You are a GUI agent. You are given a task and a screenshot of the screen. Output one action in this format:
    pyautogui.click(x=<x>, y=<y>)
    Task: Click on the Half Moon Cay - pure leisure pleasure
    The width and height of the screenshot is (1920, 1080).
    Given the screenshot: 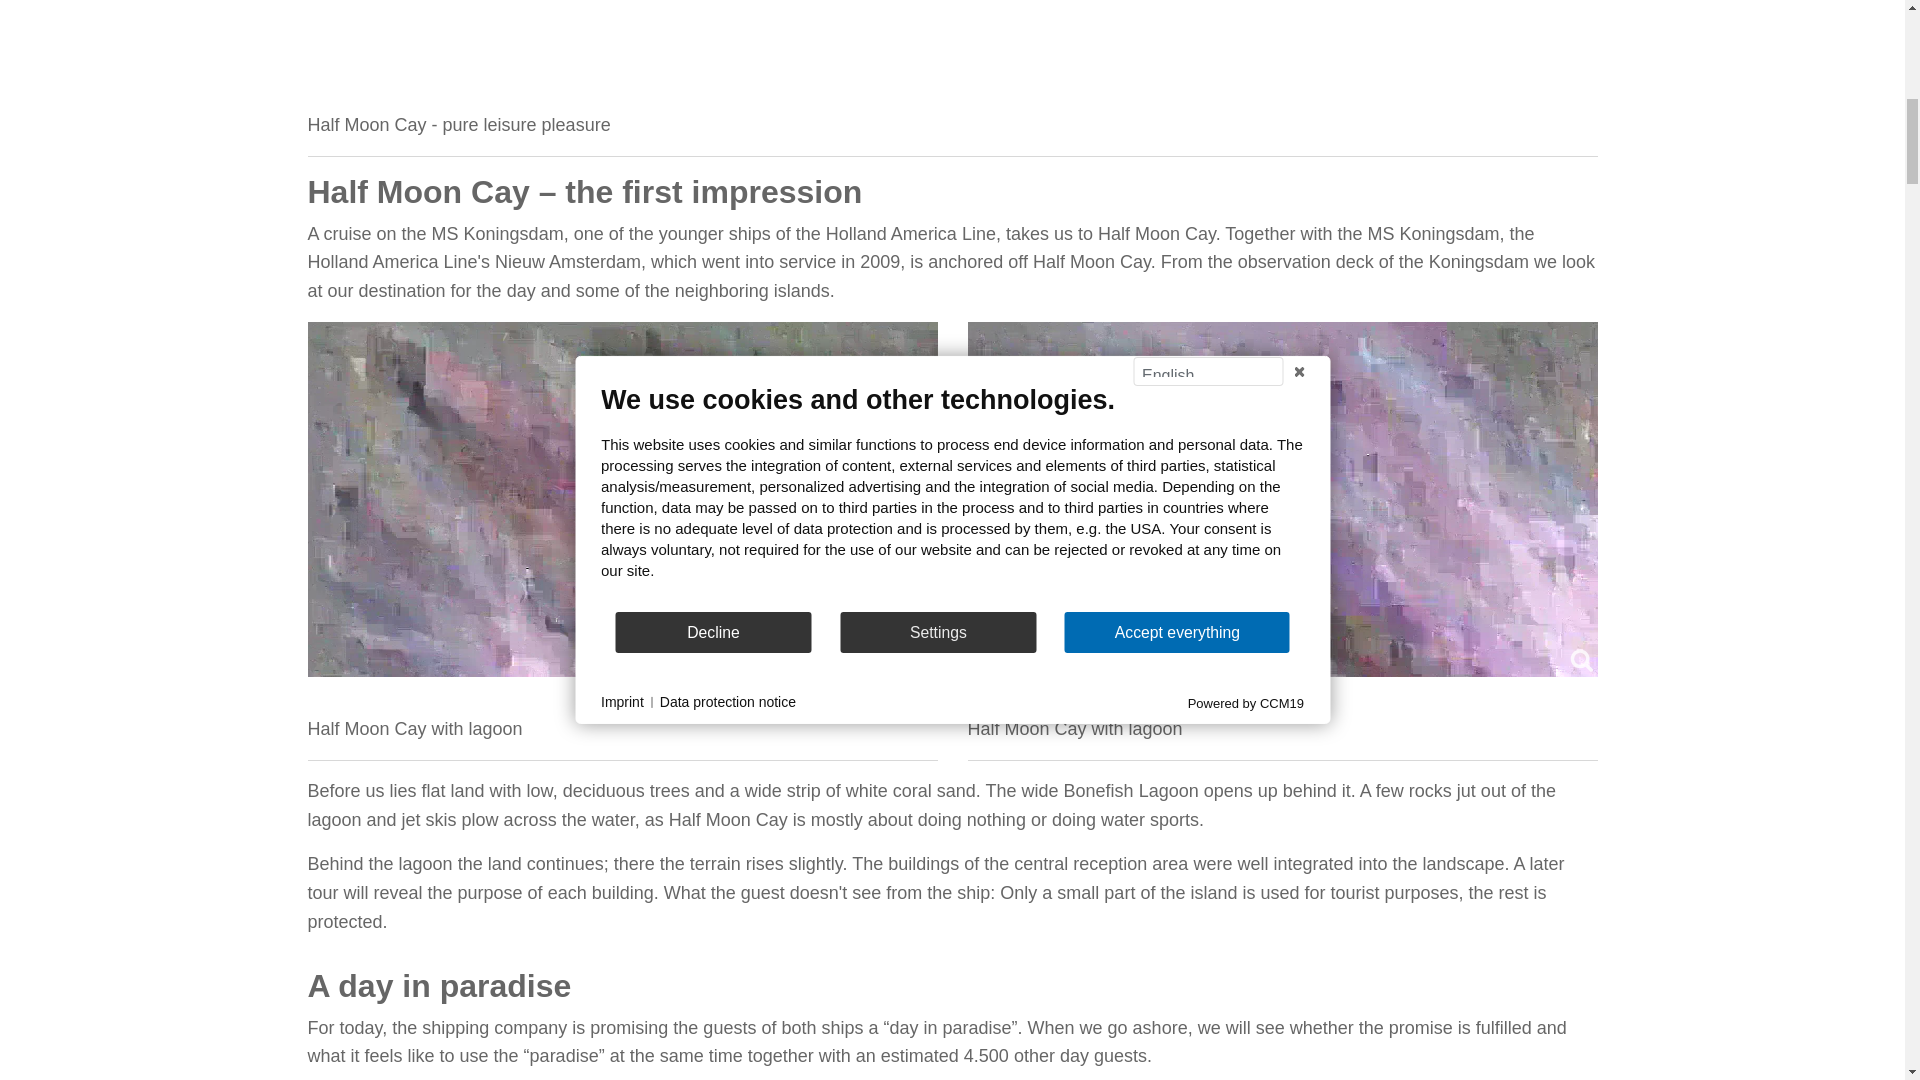 What is the action you would take?
    pyautogui.click(x=907, y=48)
    